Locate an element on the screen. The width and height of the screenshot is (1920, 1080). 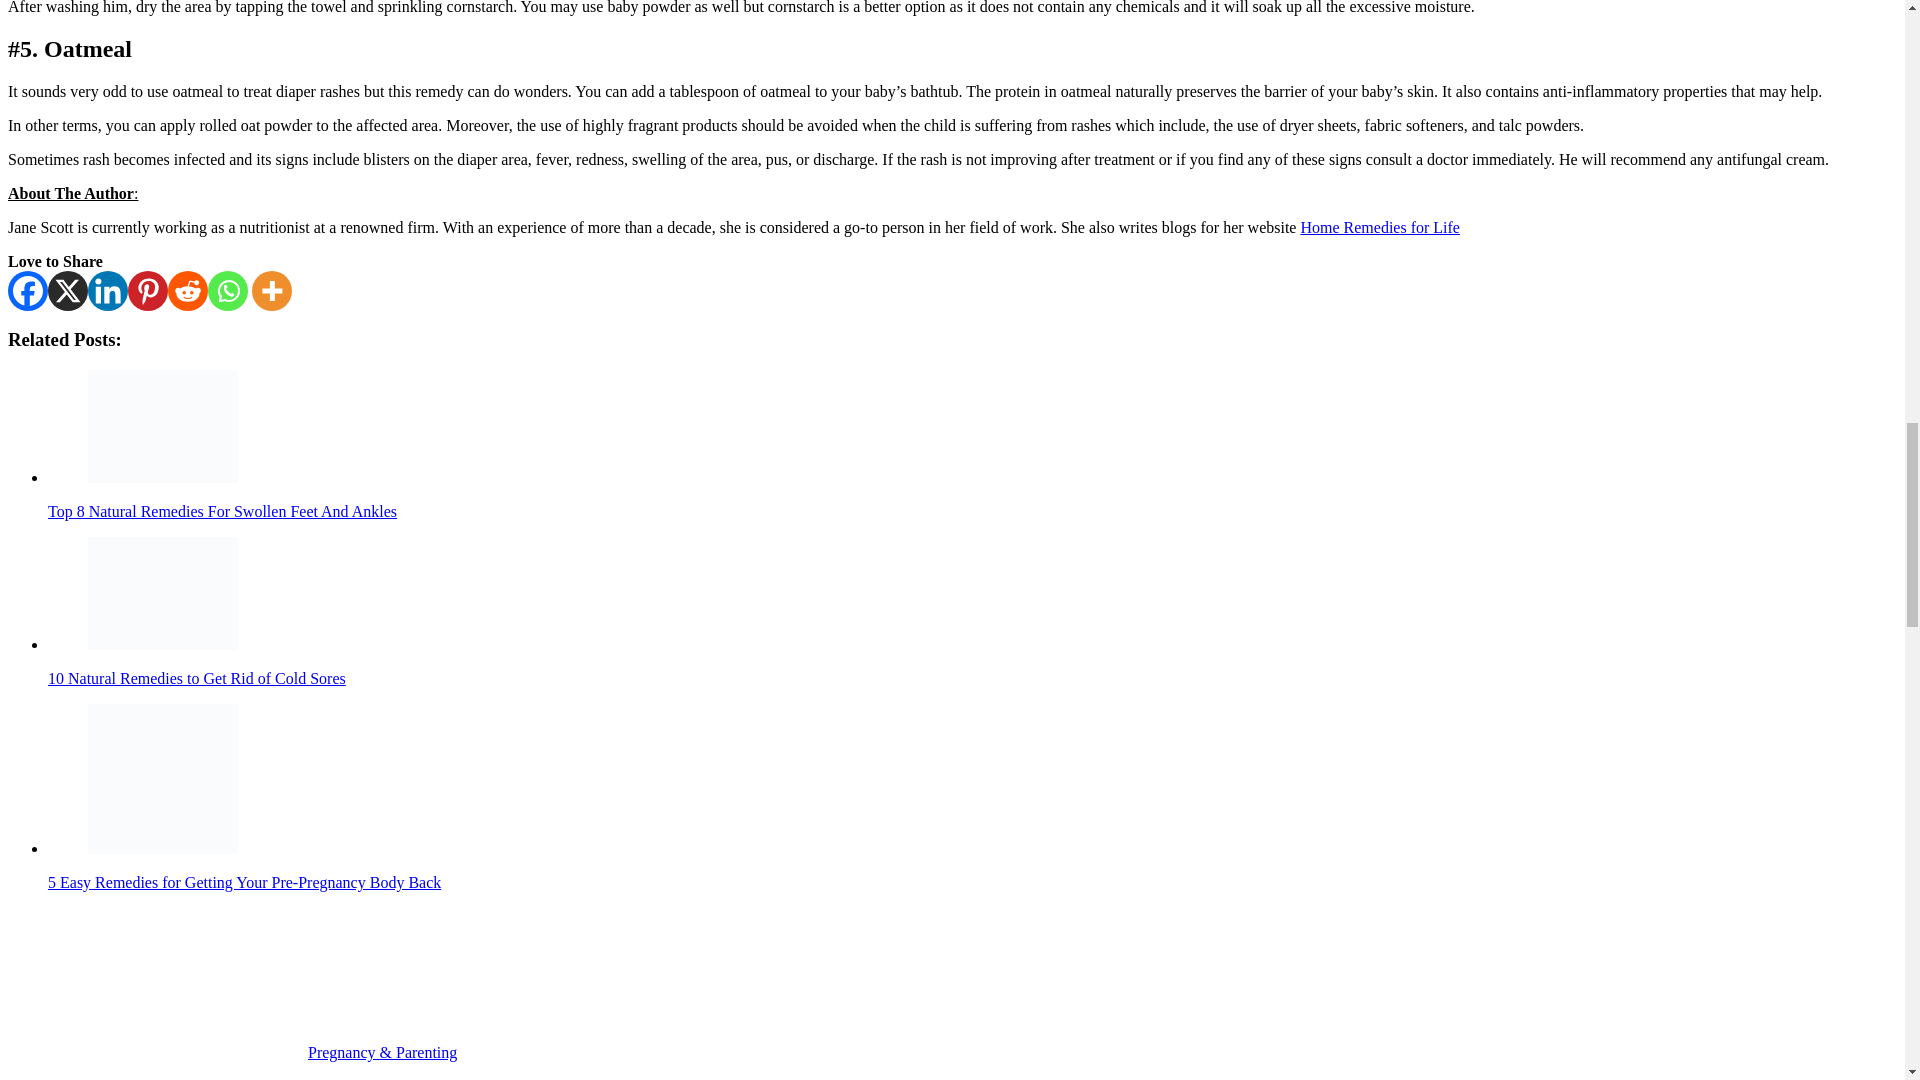
5 Easy Remedies for Getting Your Pre-Pregnancy Body Back is located at coordinates (163, 779).